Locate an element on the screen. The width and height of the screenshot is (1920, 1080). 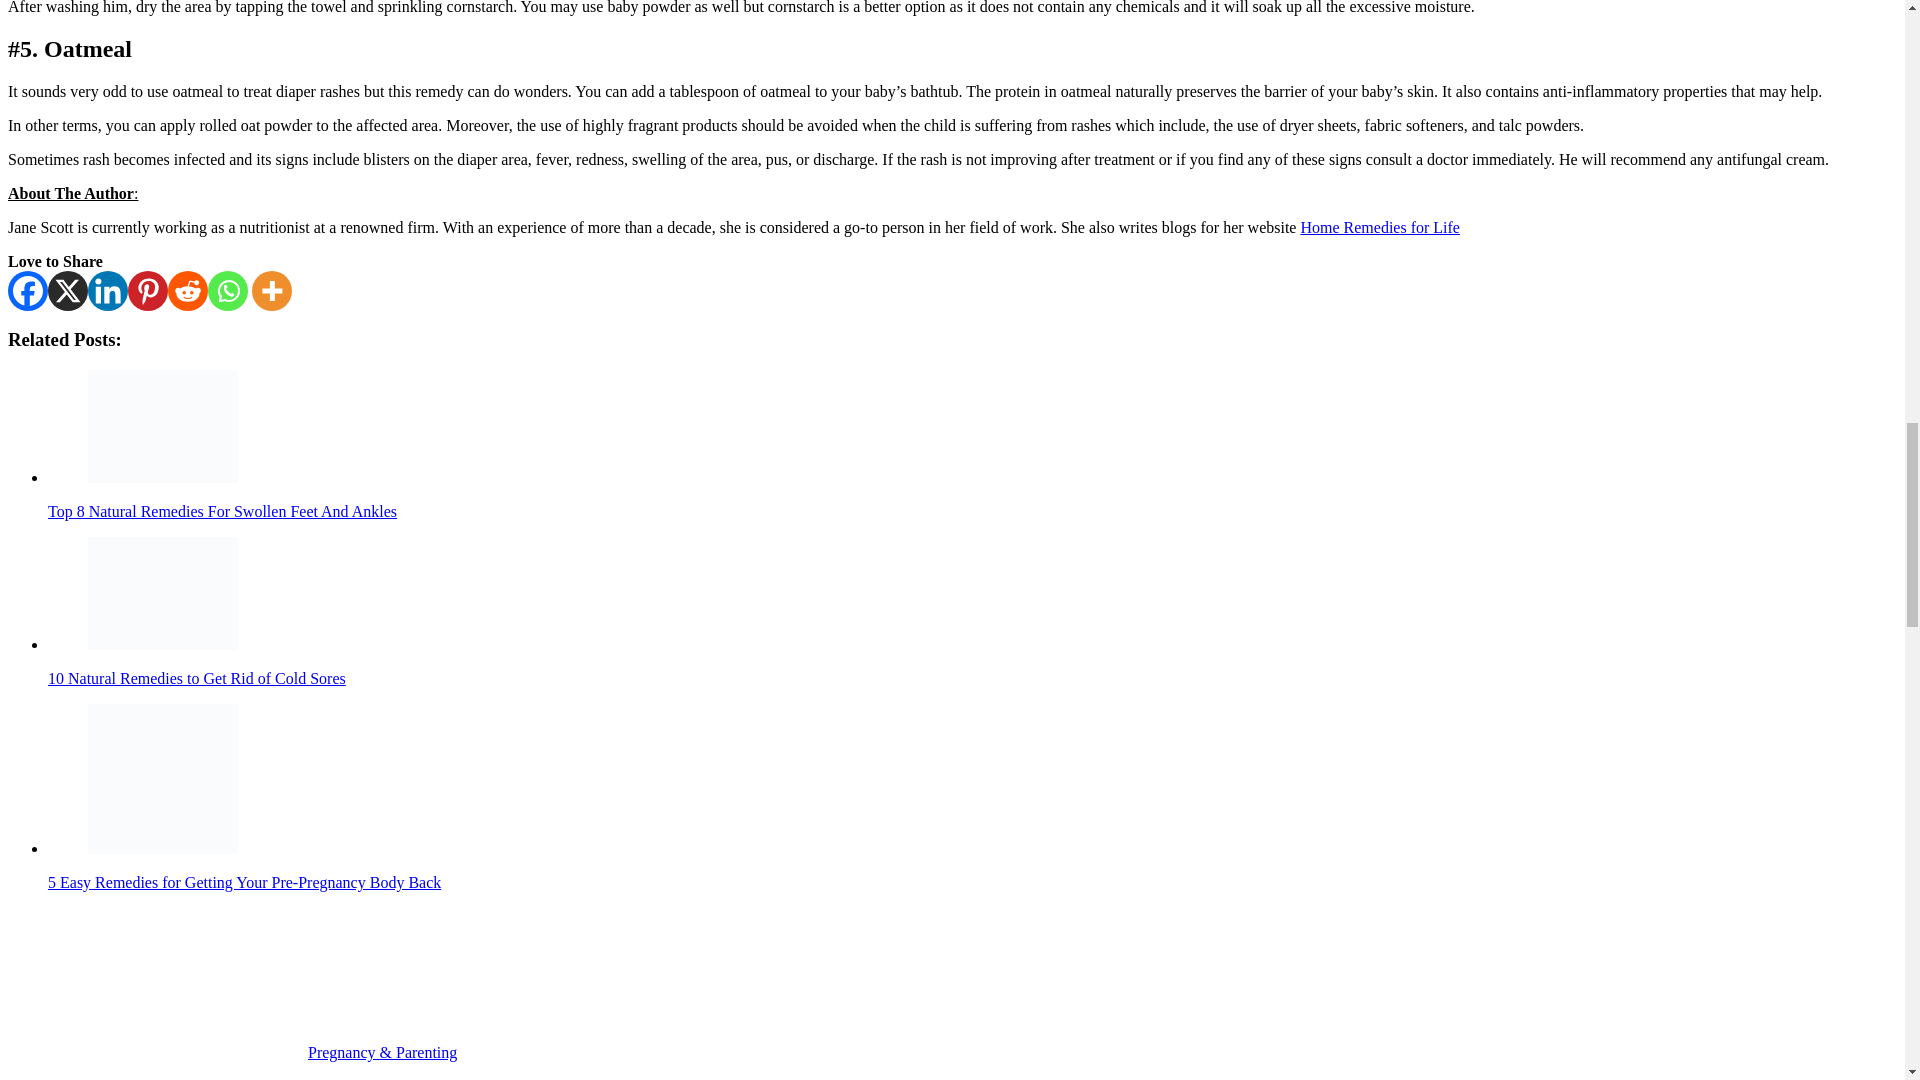
5 Easy Remedies for Getting Your Pre-Pregnancy Body Back is located at coordinates (163, 779).